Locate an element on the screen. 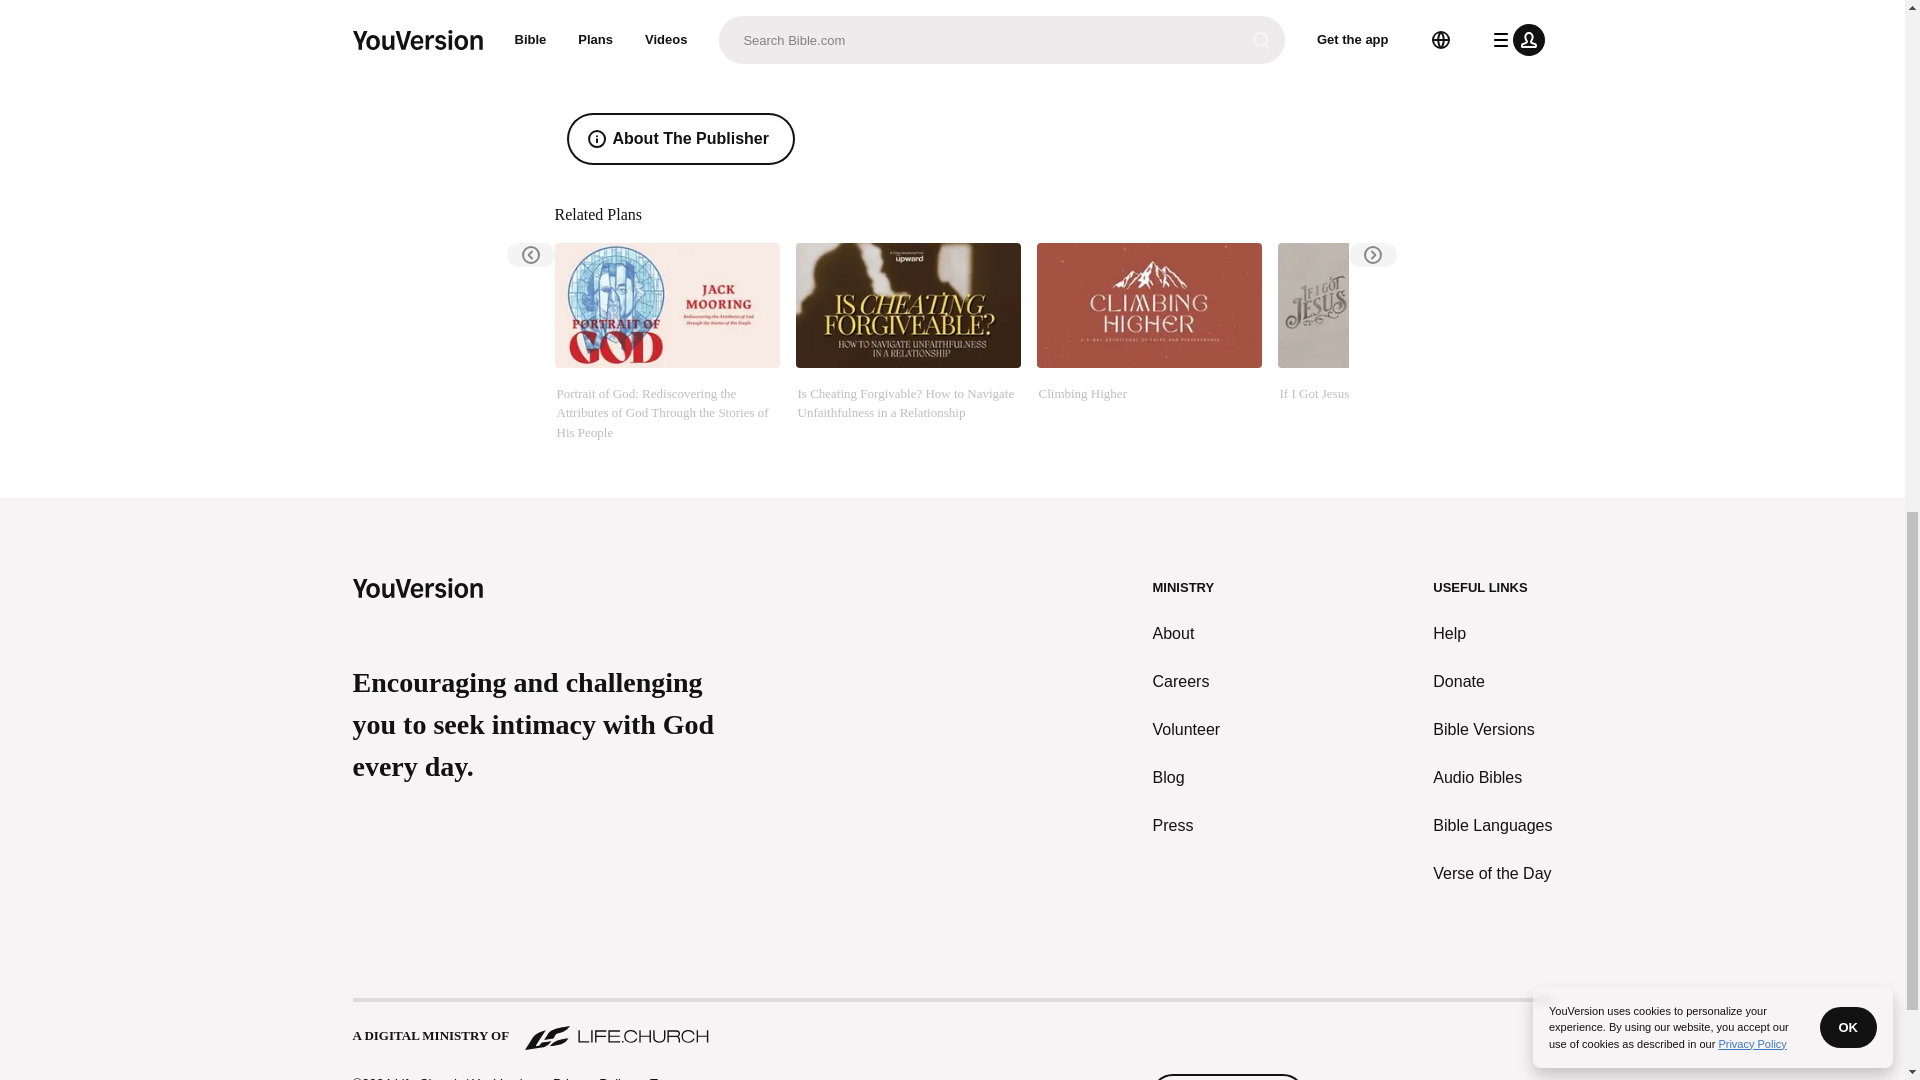 The width and height of the screenshot is (1920, 1080). Privacy Policy is located at coordinates (592, 1076).